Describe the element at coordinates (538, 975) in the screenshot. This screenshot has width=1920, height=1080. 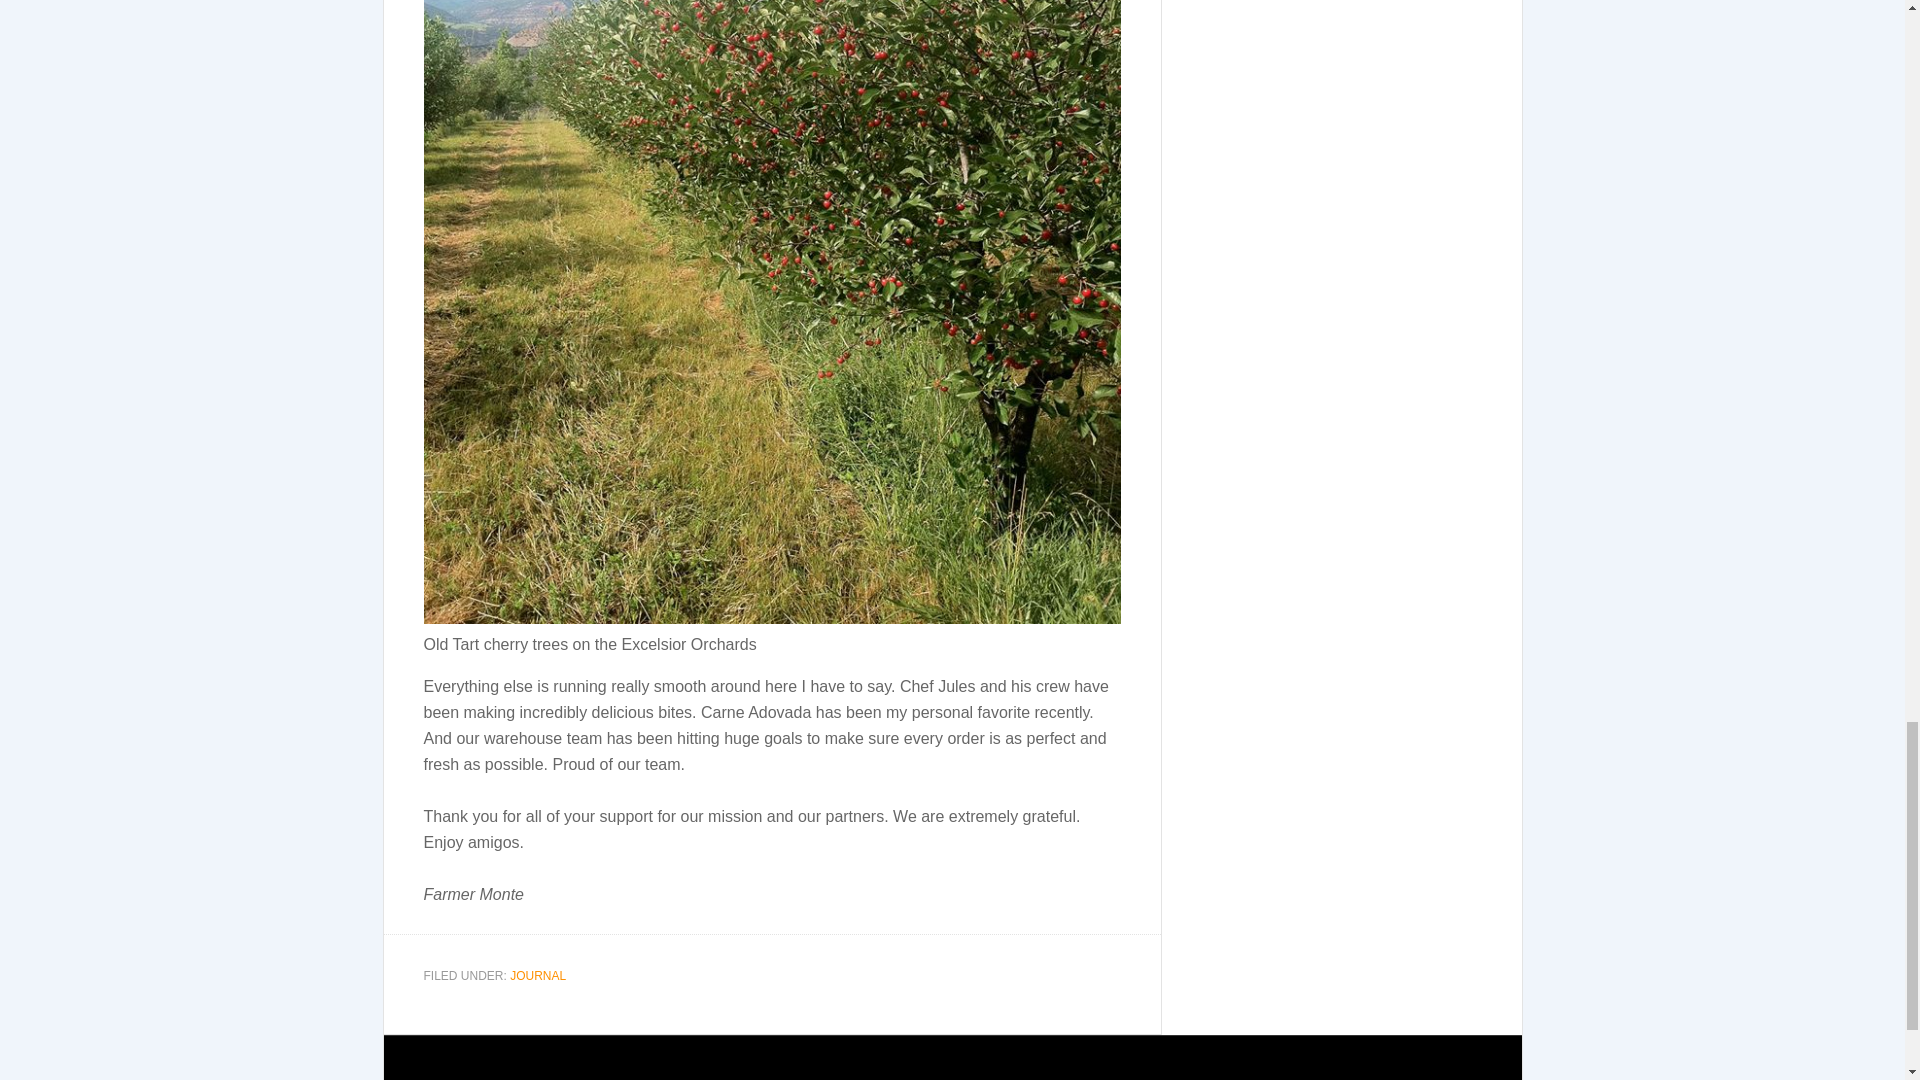
I see `JOURNAL` at that location.